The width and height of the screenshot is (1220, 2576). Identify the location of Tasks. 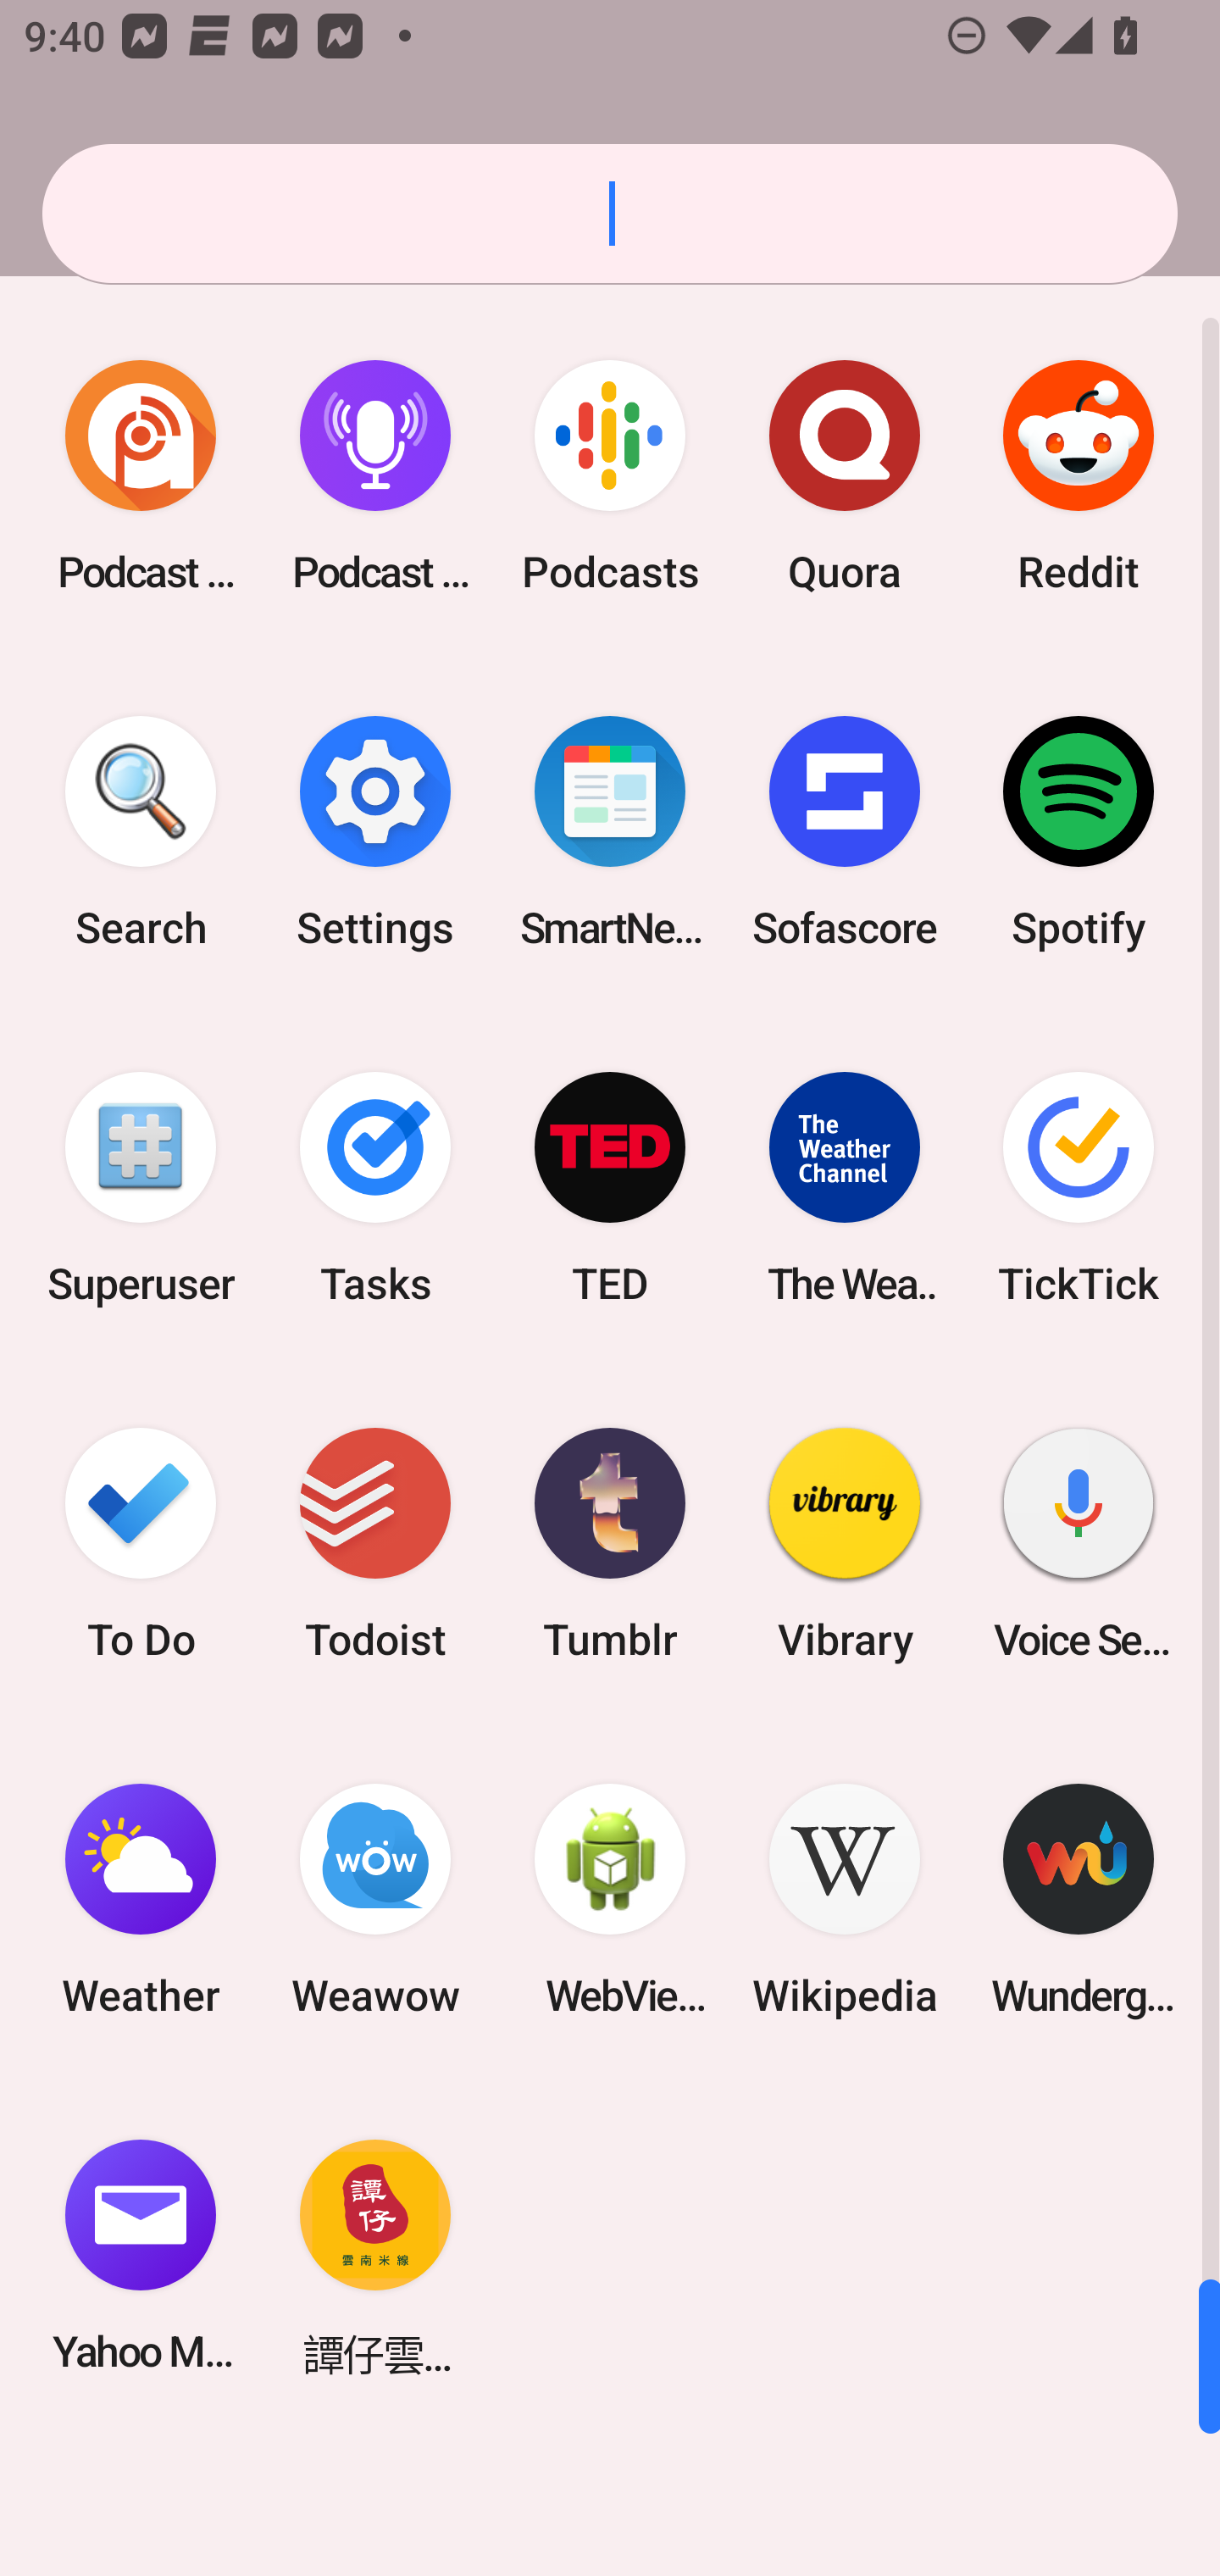
(375, 1187).